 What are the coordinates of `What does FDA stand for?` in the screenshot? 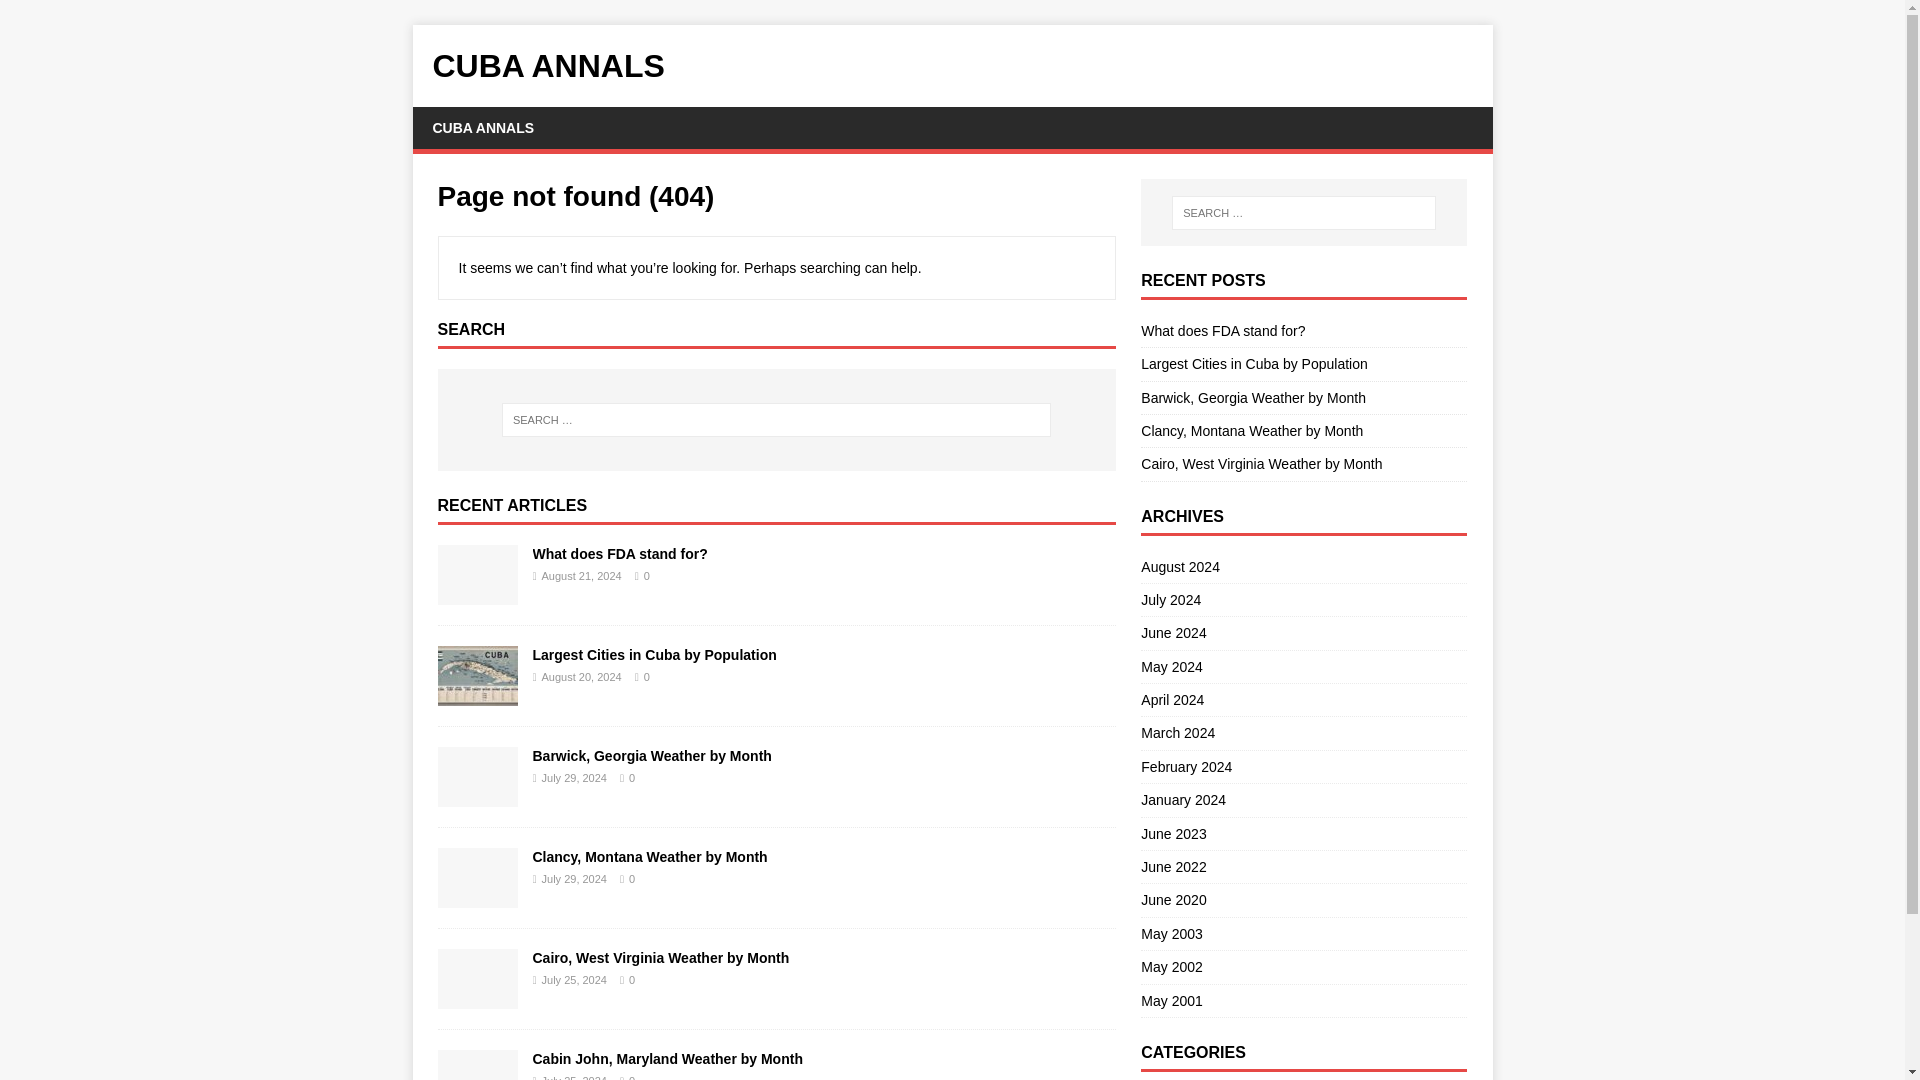 It's located at (478, 592).